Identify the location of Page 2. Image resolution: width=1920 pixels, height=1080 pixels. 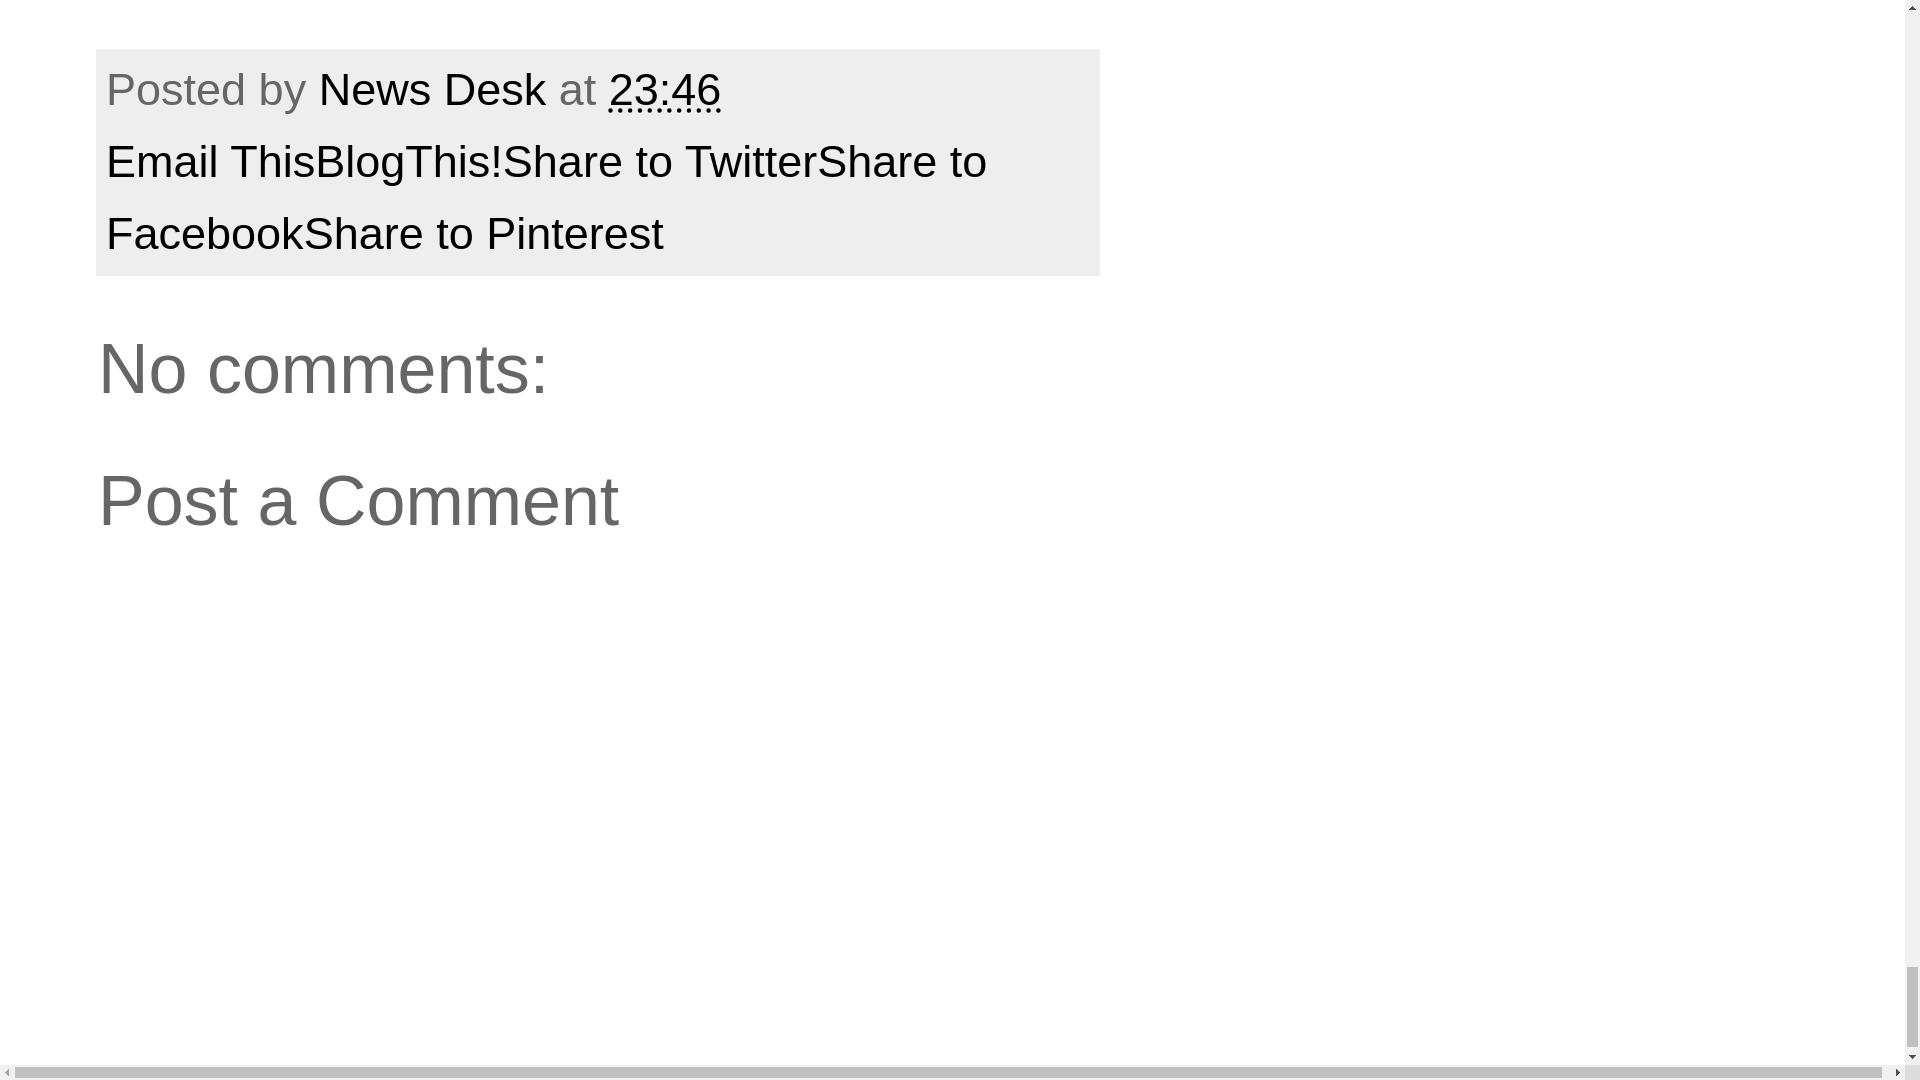
(598, 14).